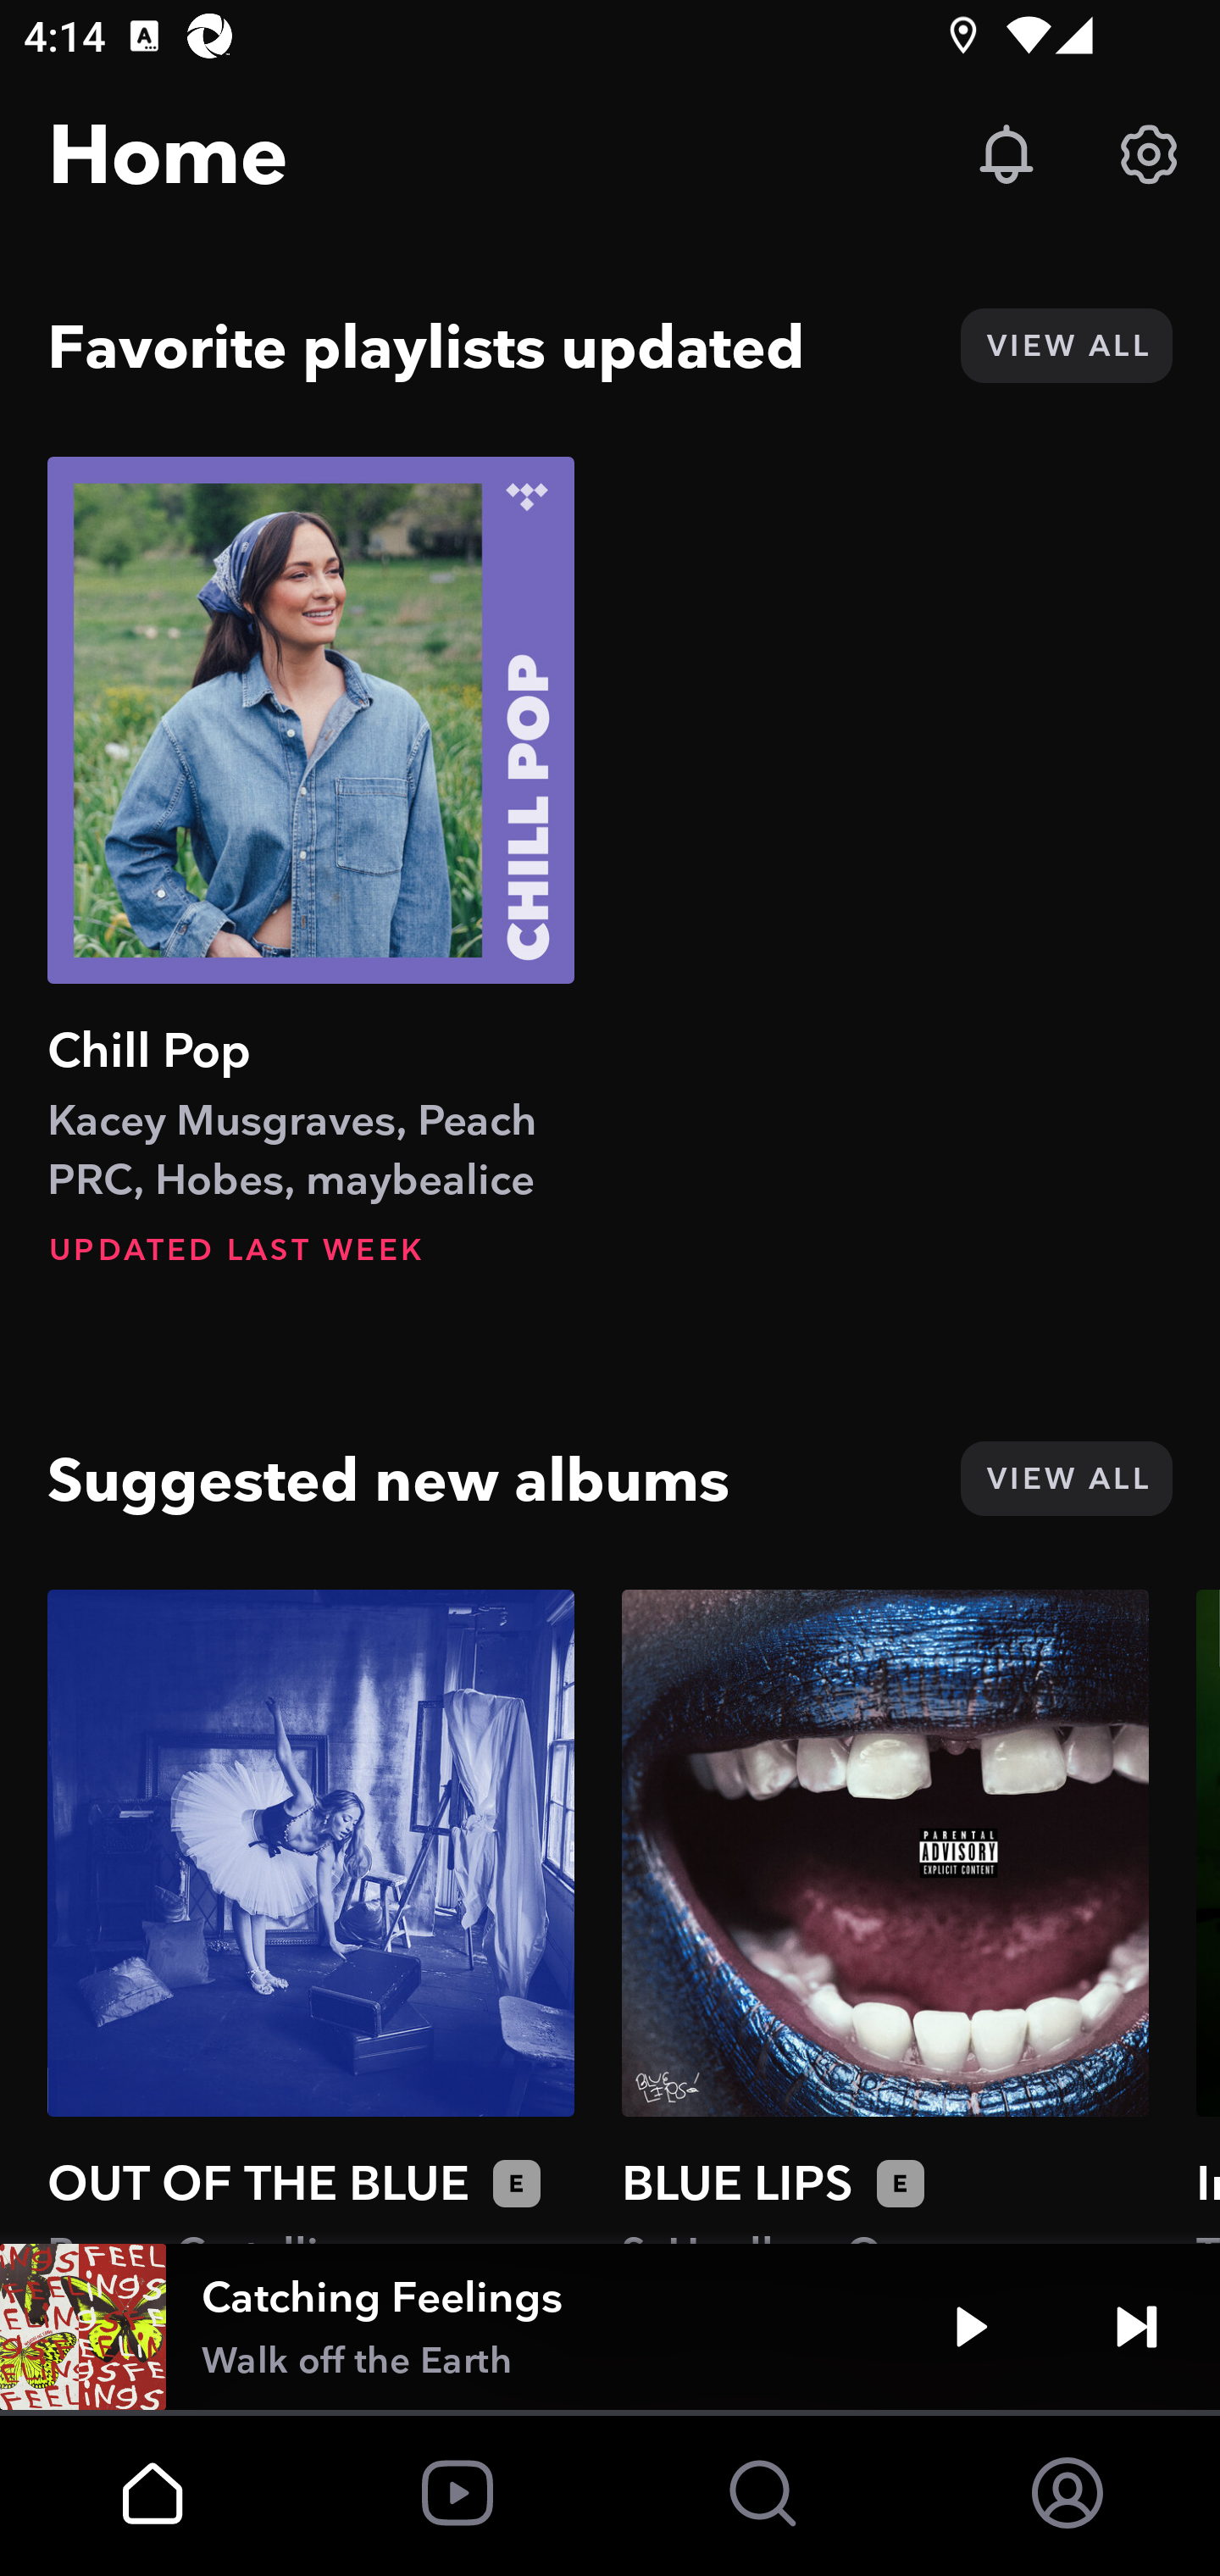  Describe the element at coordinates (610, 2327) in the screenshot. I see `Catching Feelings Walk off the Earth Play` at that location.